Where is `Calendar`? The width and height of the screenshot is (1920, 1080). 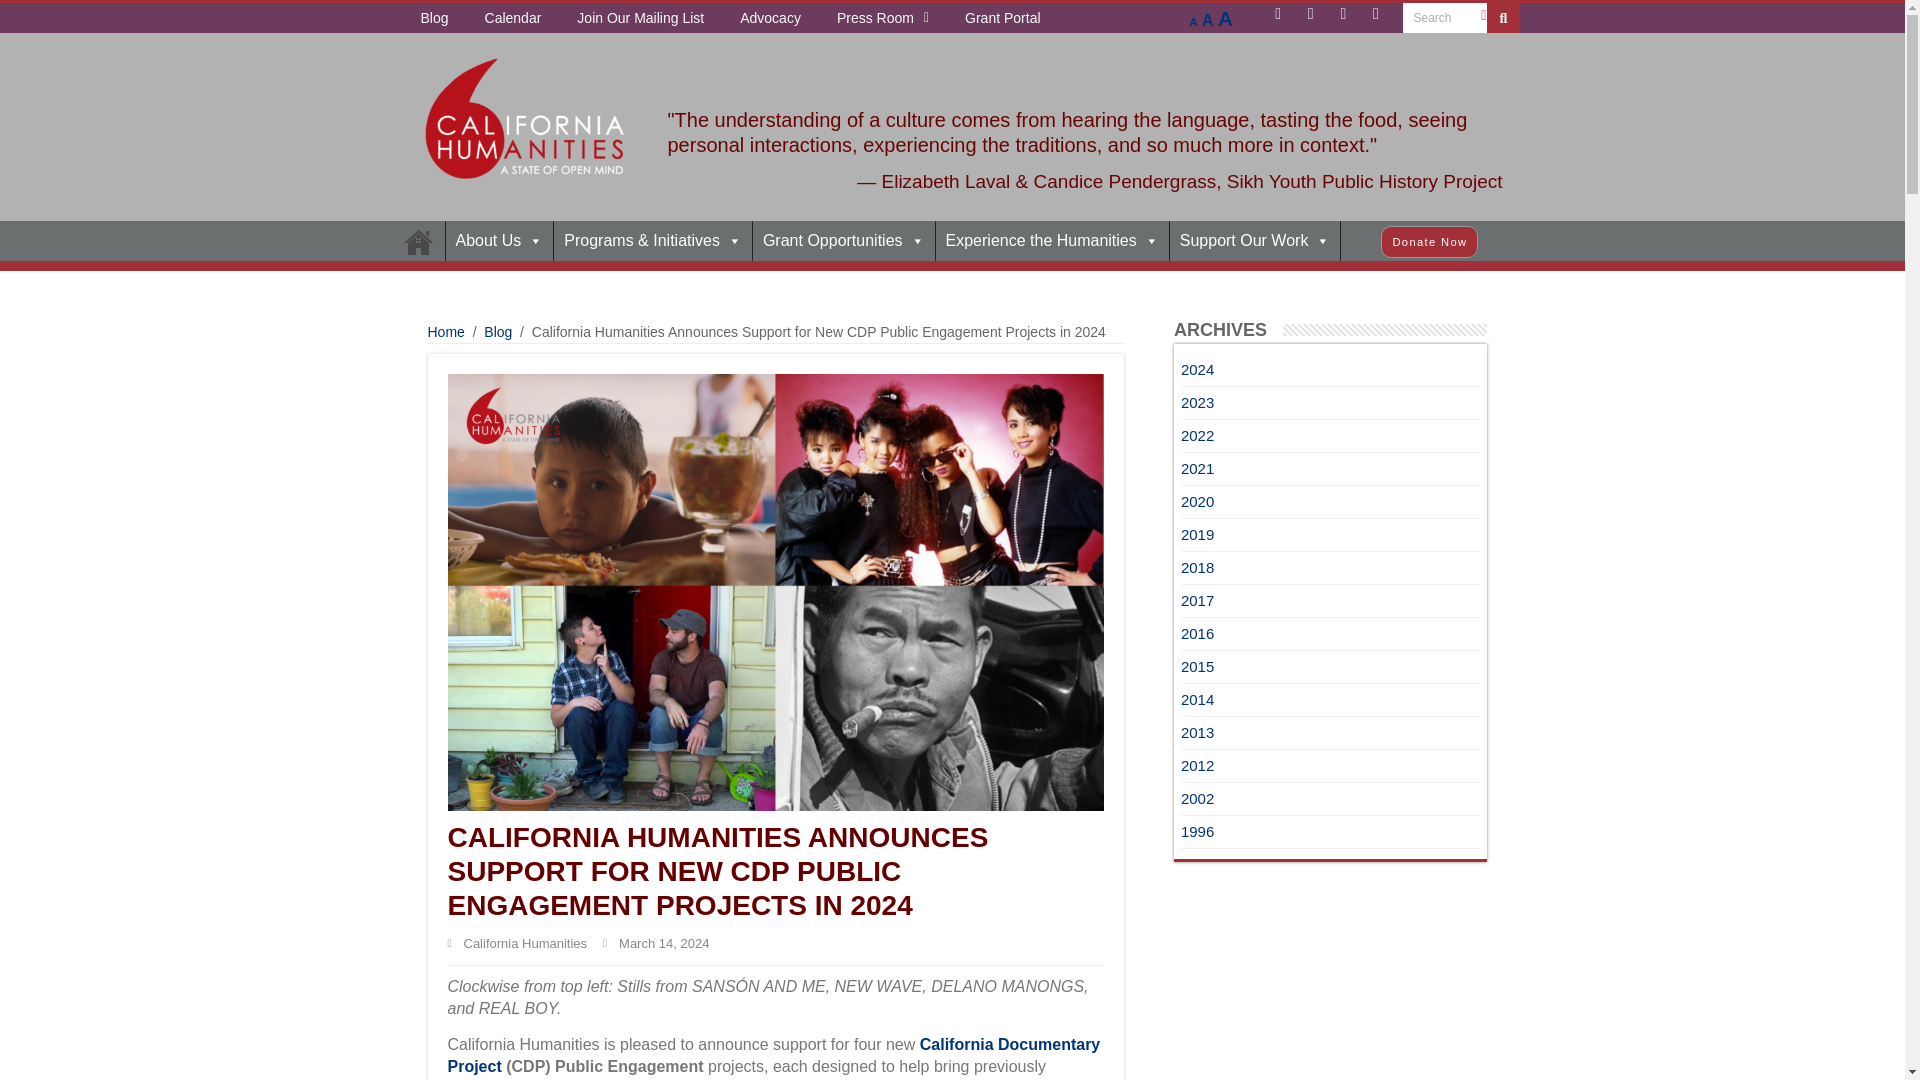
Calendar is located at coordinates (513, 18).